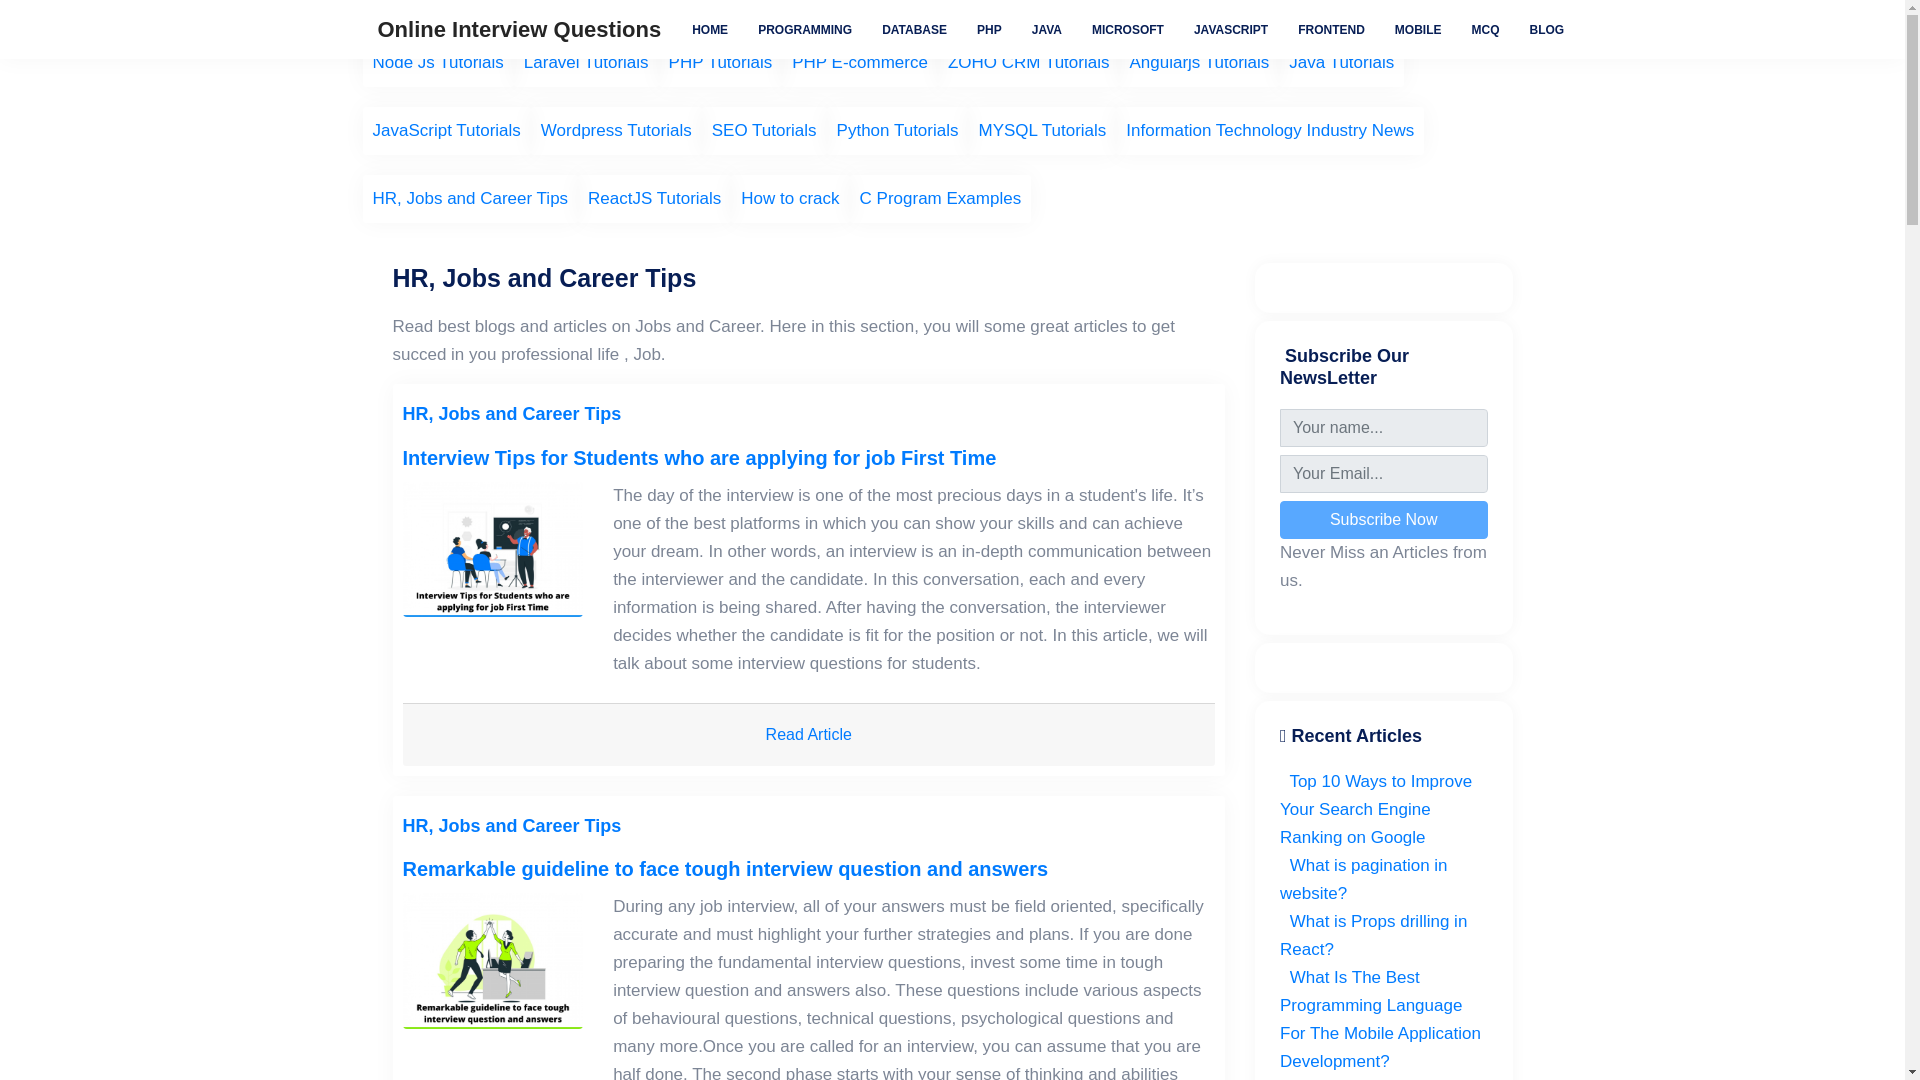 The height and width of the screenshot is (1080, 1920). I want to click on HOME, so click(710, 28).